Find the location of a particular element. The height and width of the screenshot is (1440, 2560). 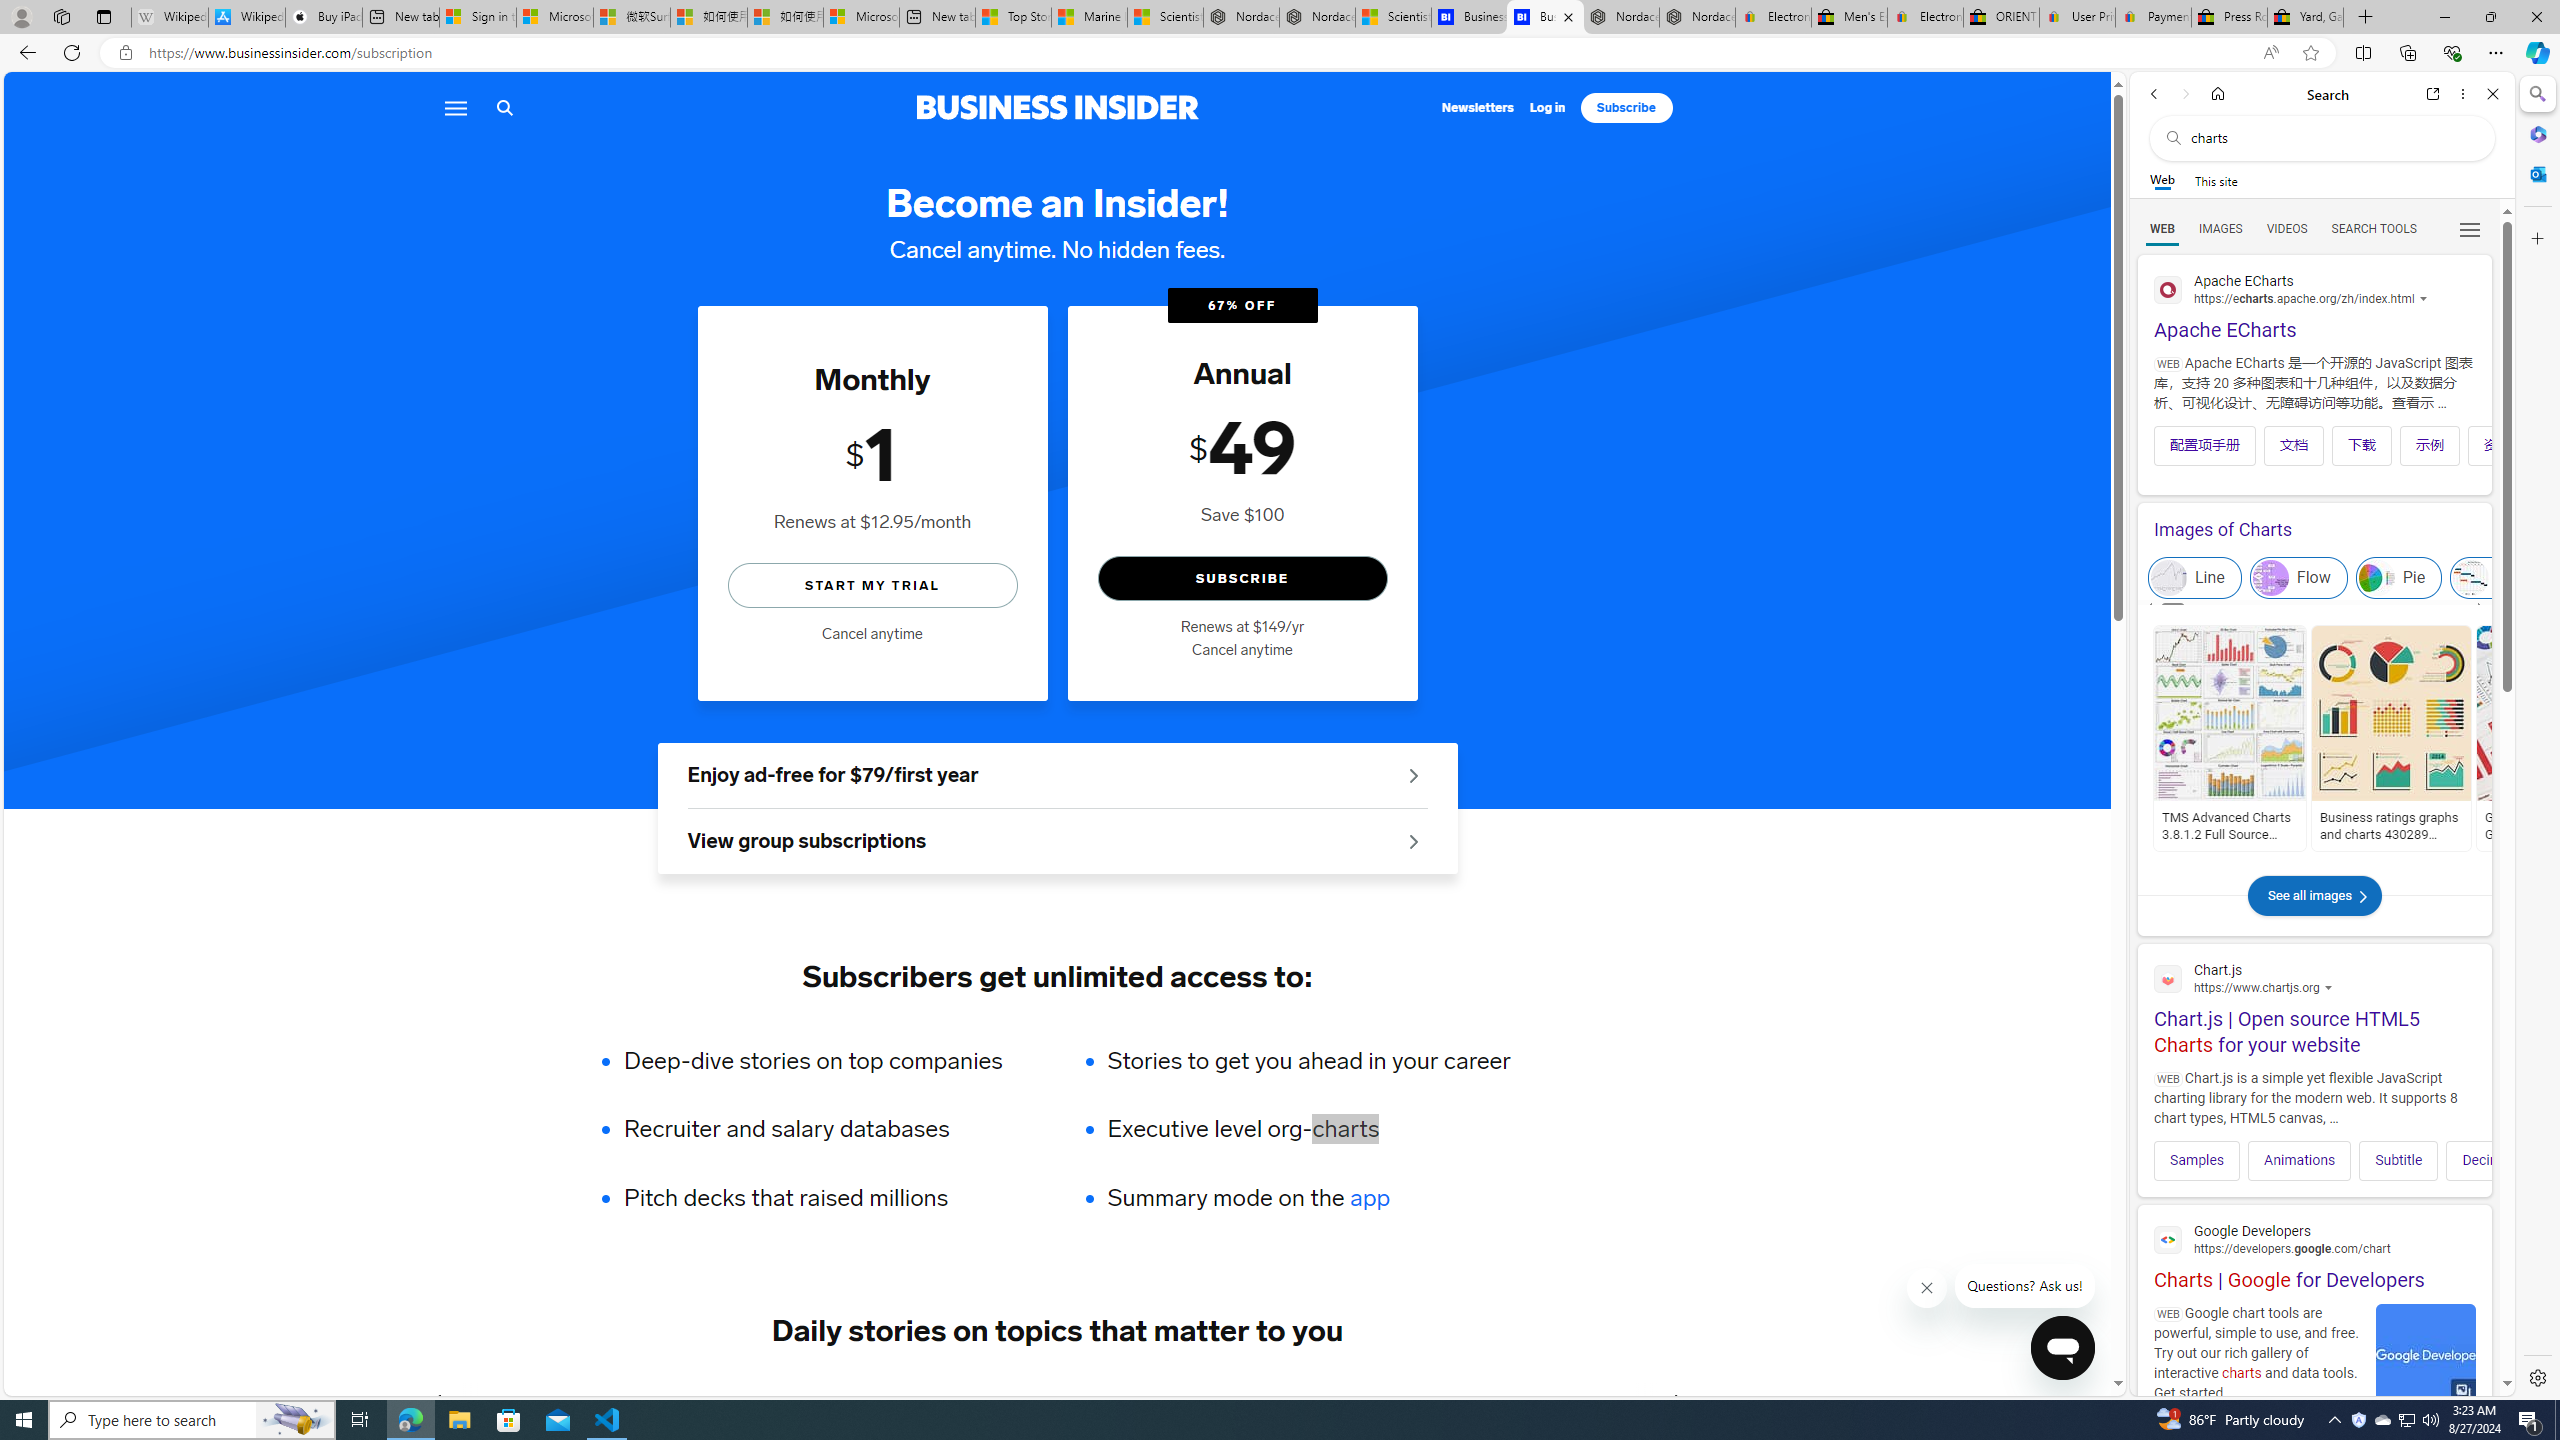

HEALTHCARE is located at coordinates (1196, 1400).